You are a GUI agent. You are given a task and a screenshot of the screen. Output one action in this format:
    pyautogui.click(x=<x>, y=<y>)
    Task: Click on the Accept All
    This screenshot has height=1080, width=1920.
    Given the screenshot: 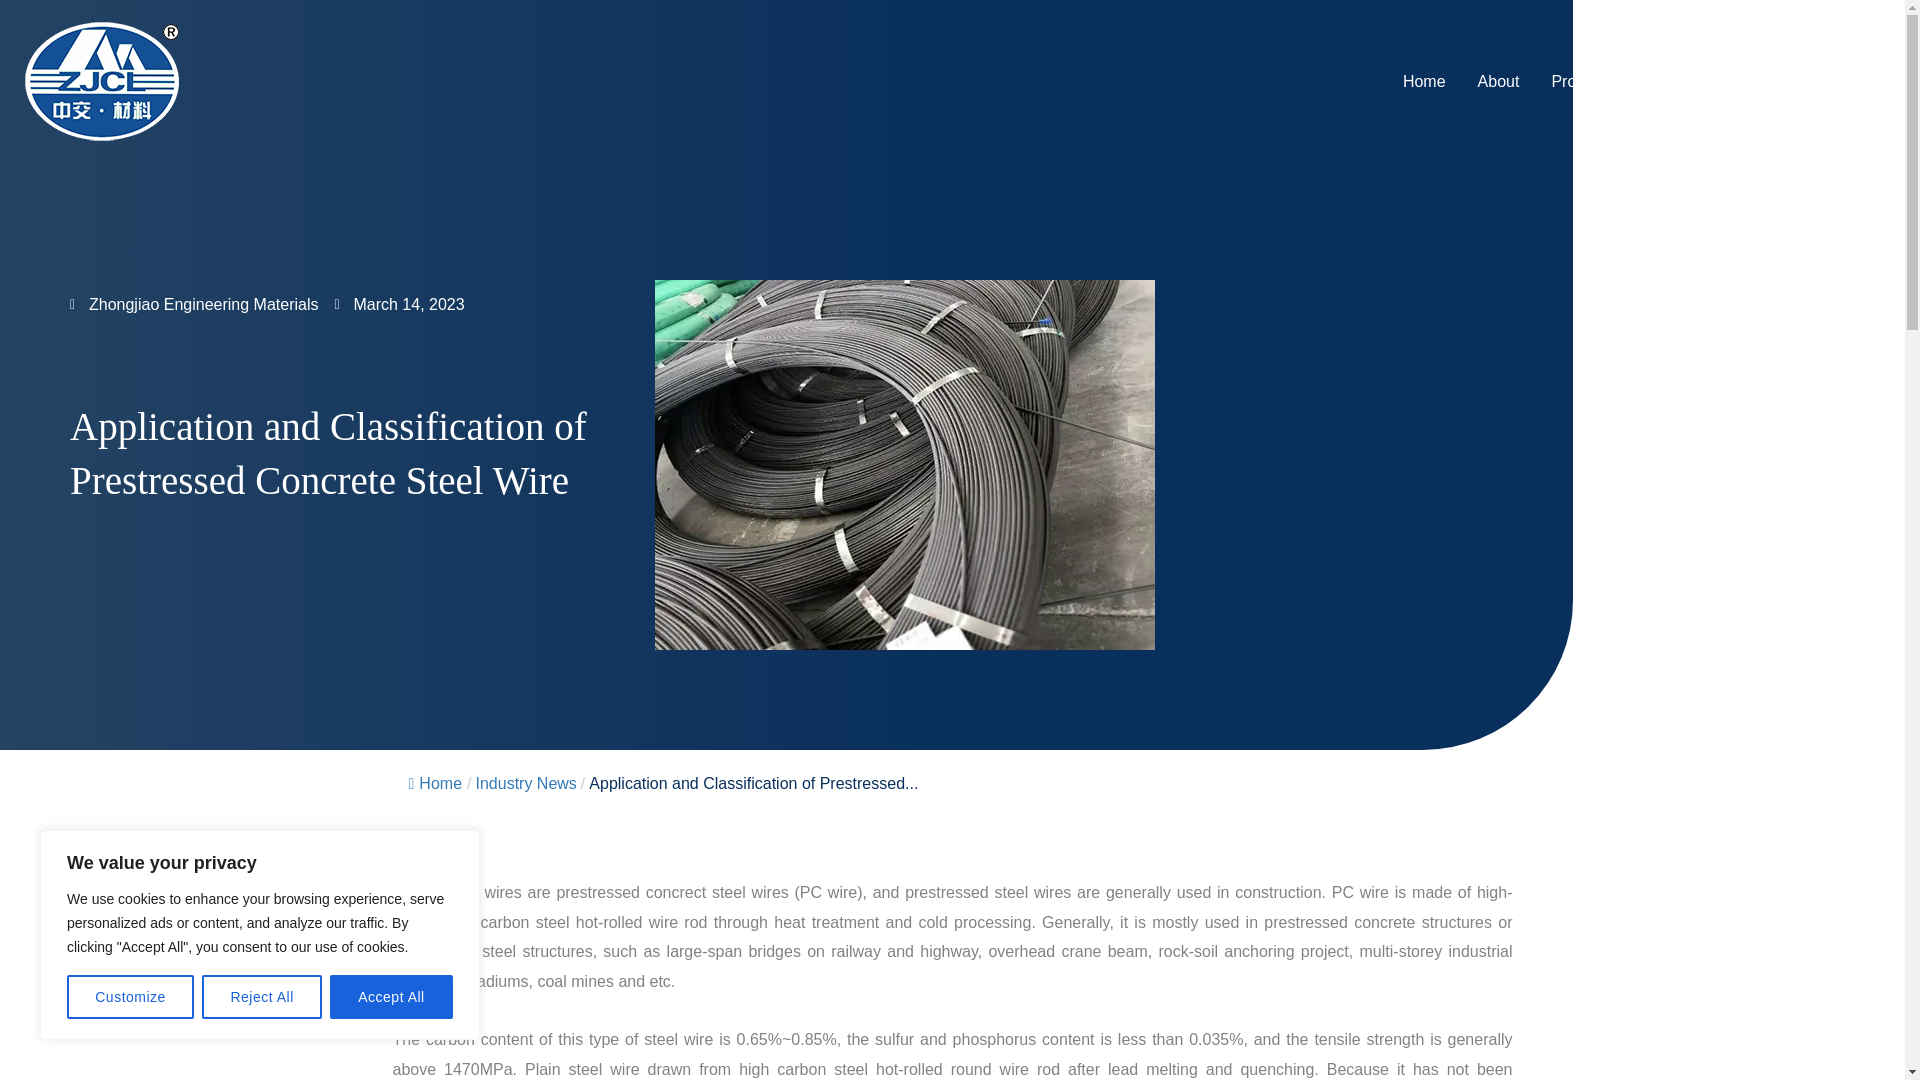 What is the action you would take?
    pyautogui.click(x=392, y=997)
    